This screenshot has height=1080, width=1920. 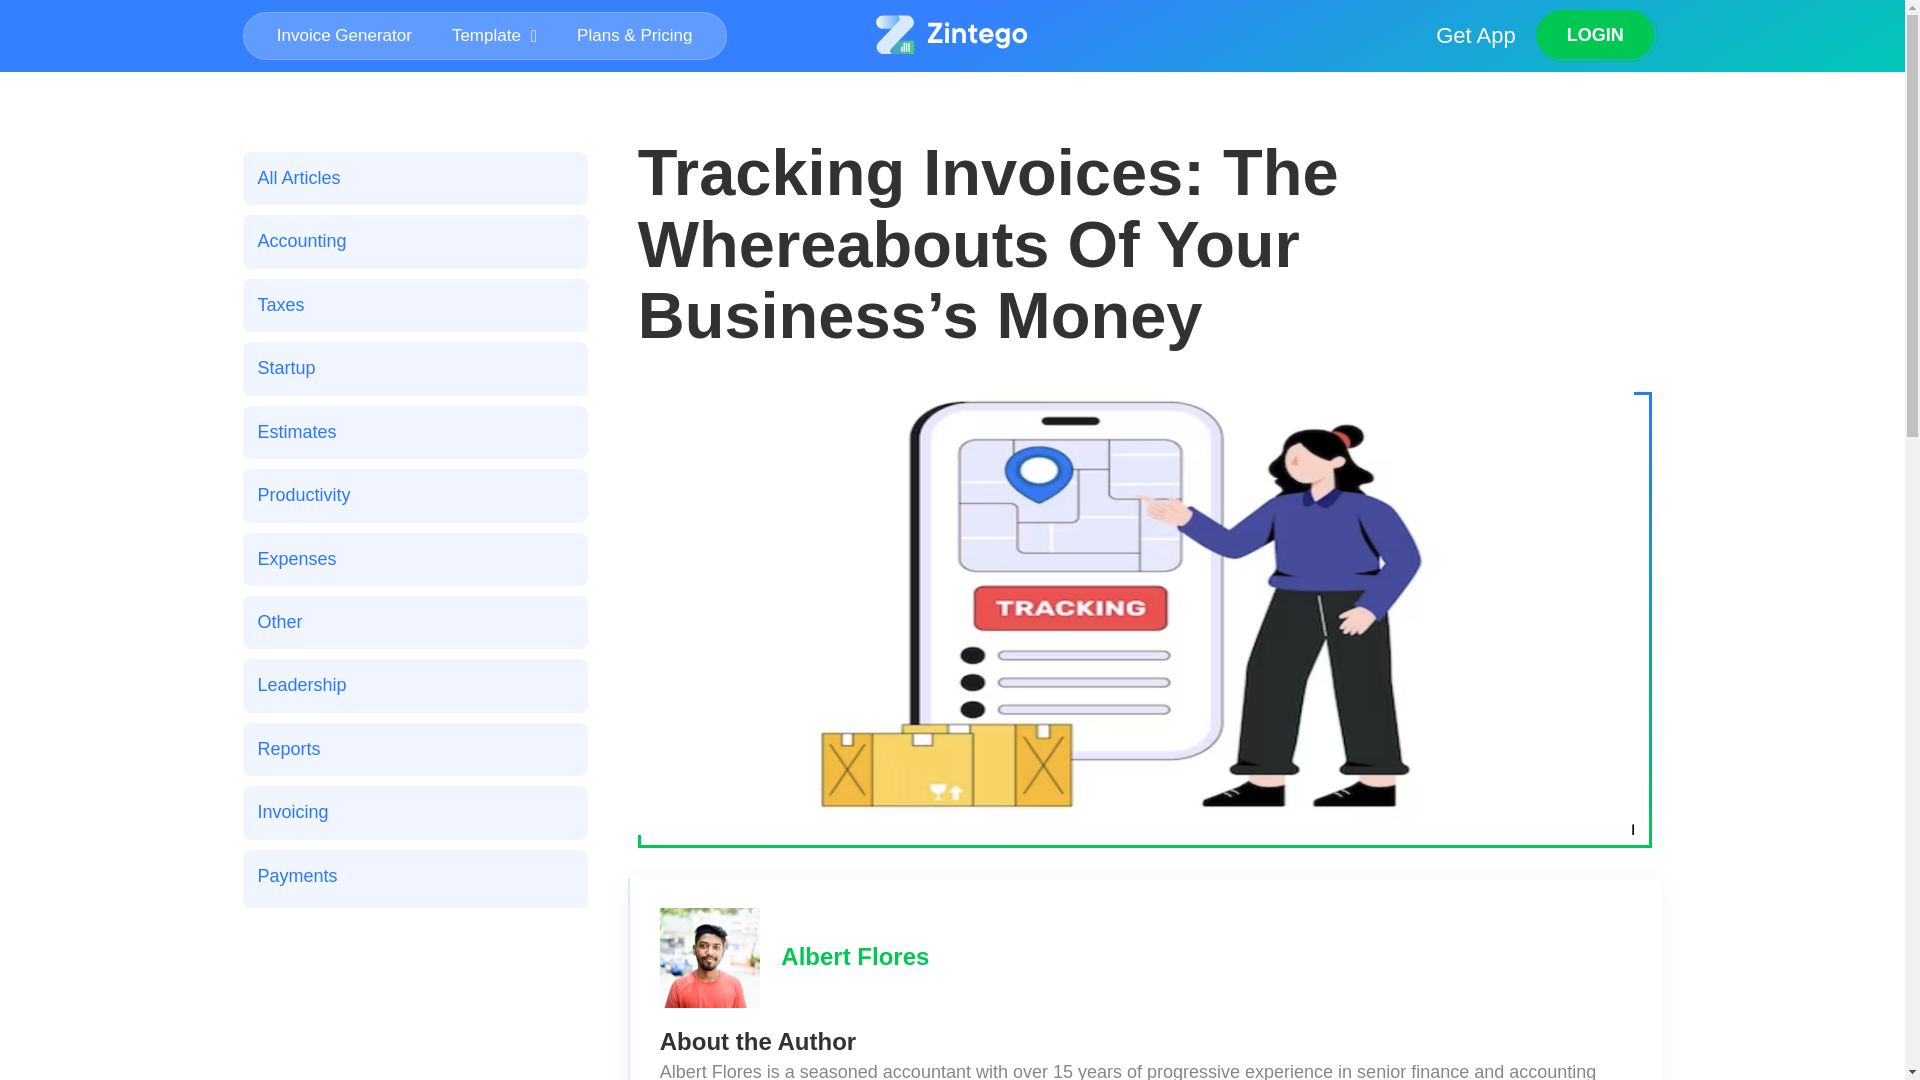 What do you see at coordinates (414, 305) in the screenshot?
I see `Taxes` at bounding box center [414, 305].